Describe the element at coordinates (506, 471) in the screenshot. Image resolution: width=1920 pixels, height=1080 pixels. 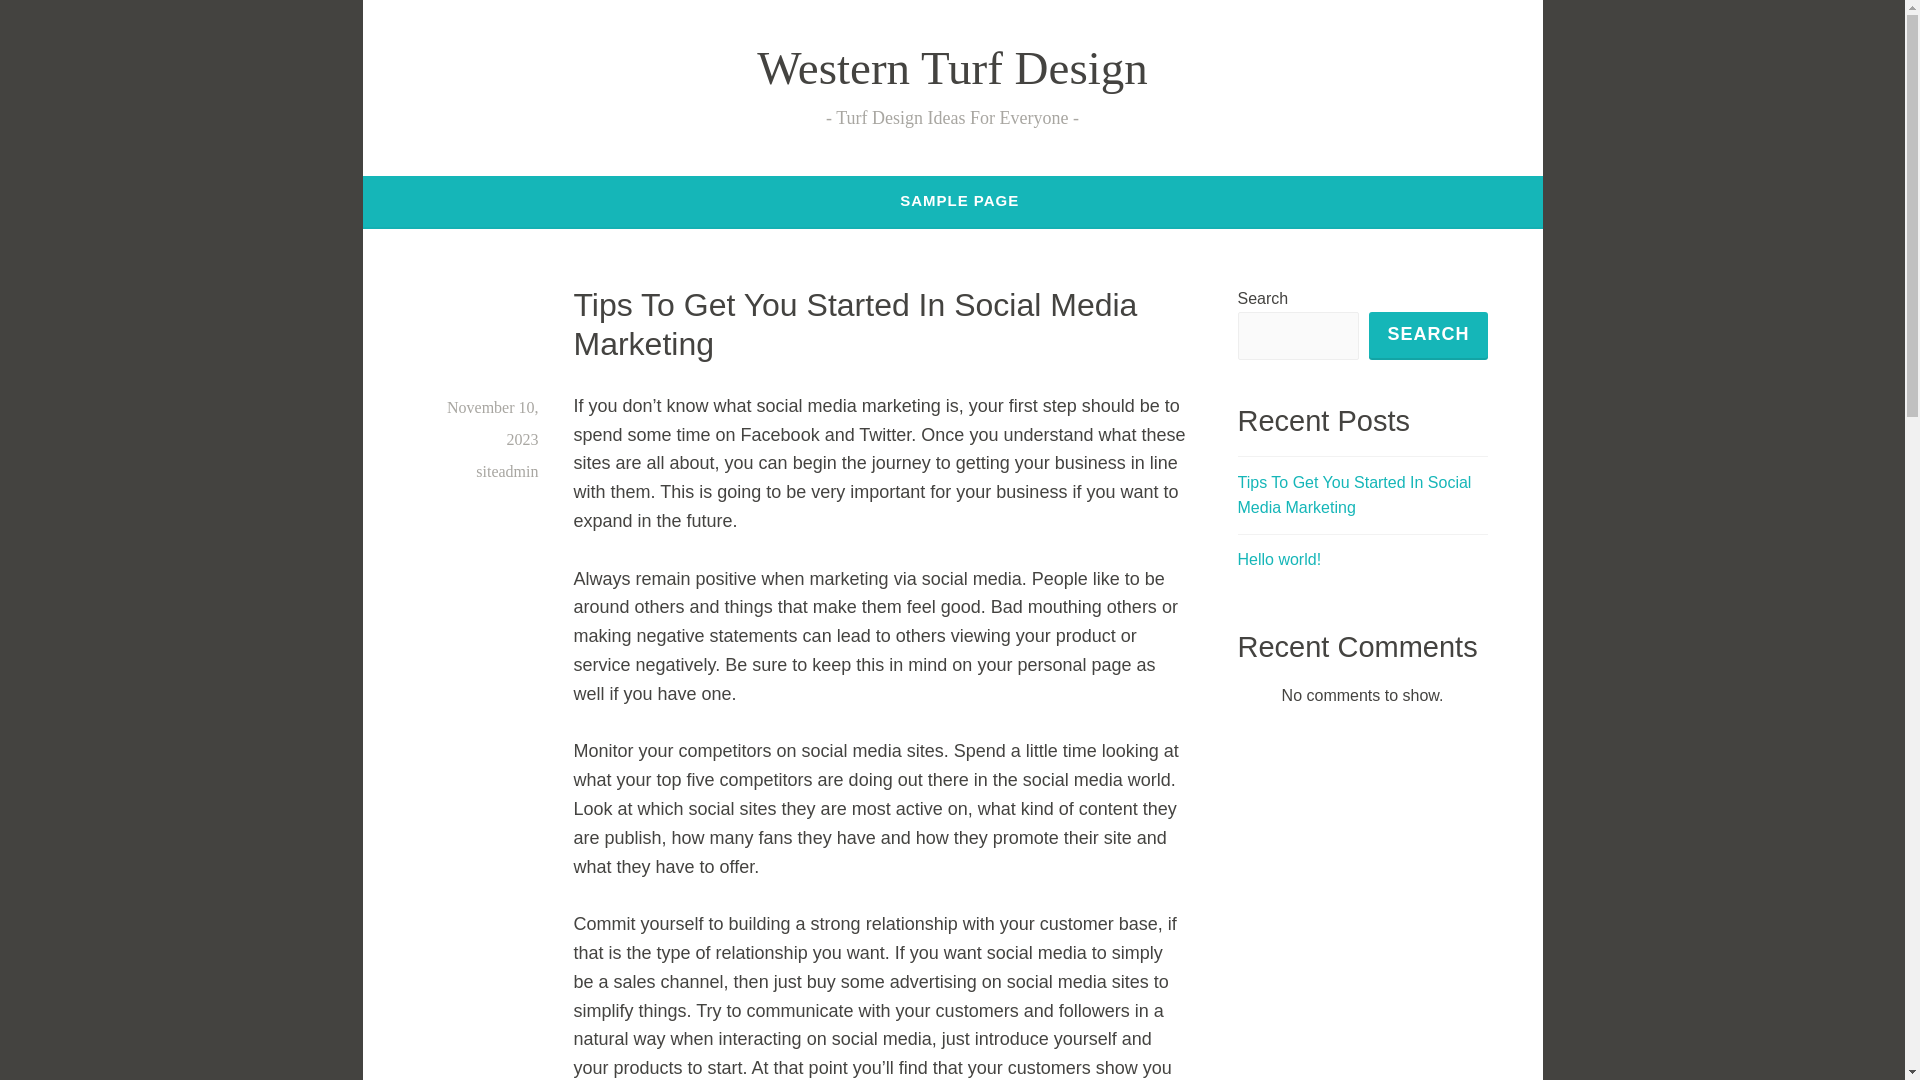
I see `siteadmin` at that location.